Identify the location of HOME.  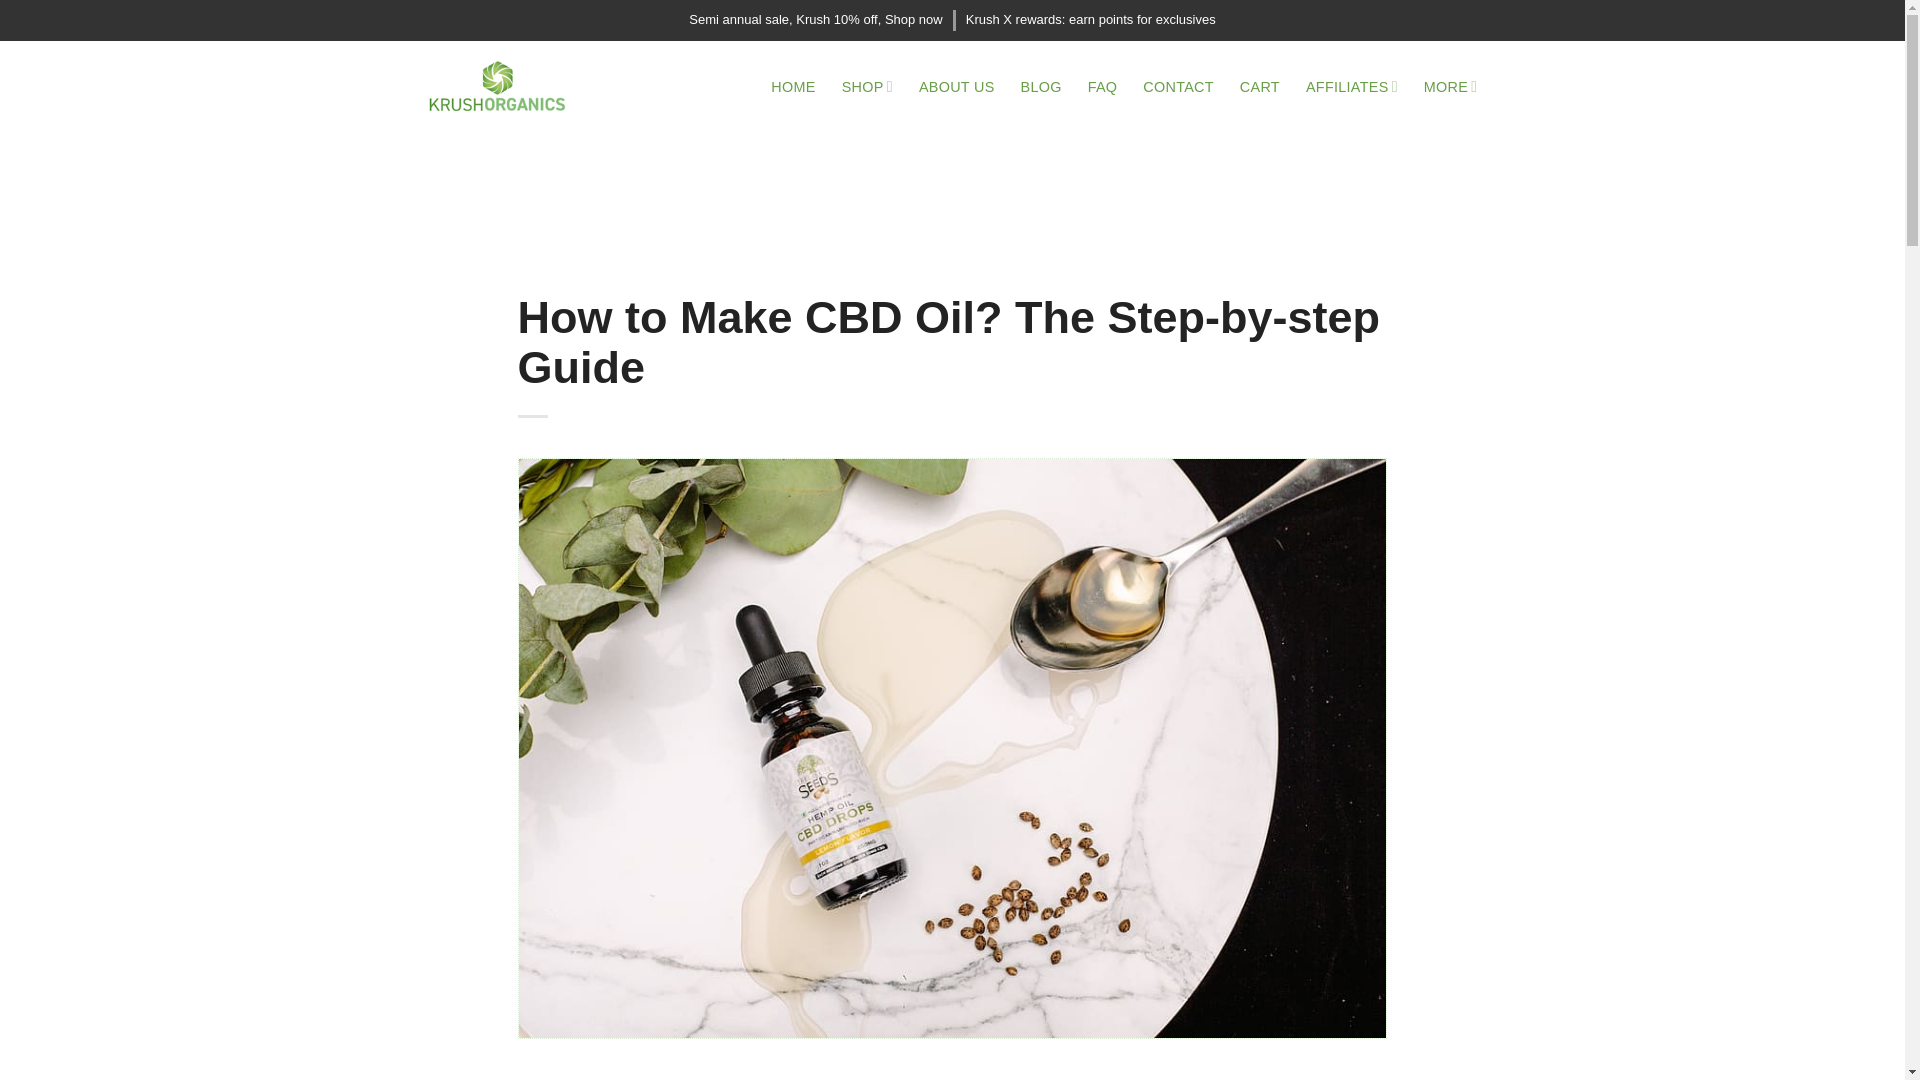
(792, 86).